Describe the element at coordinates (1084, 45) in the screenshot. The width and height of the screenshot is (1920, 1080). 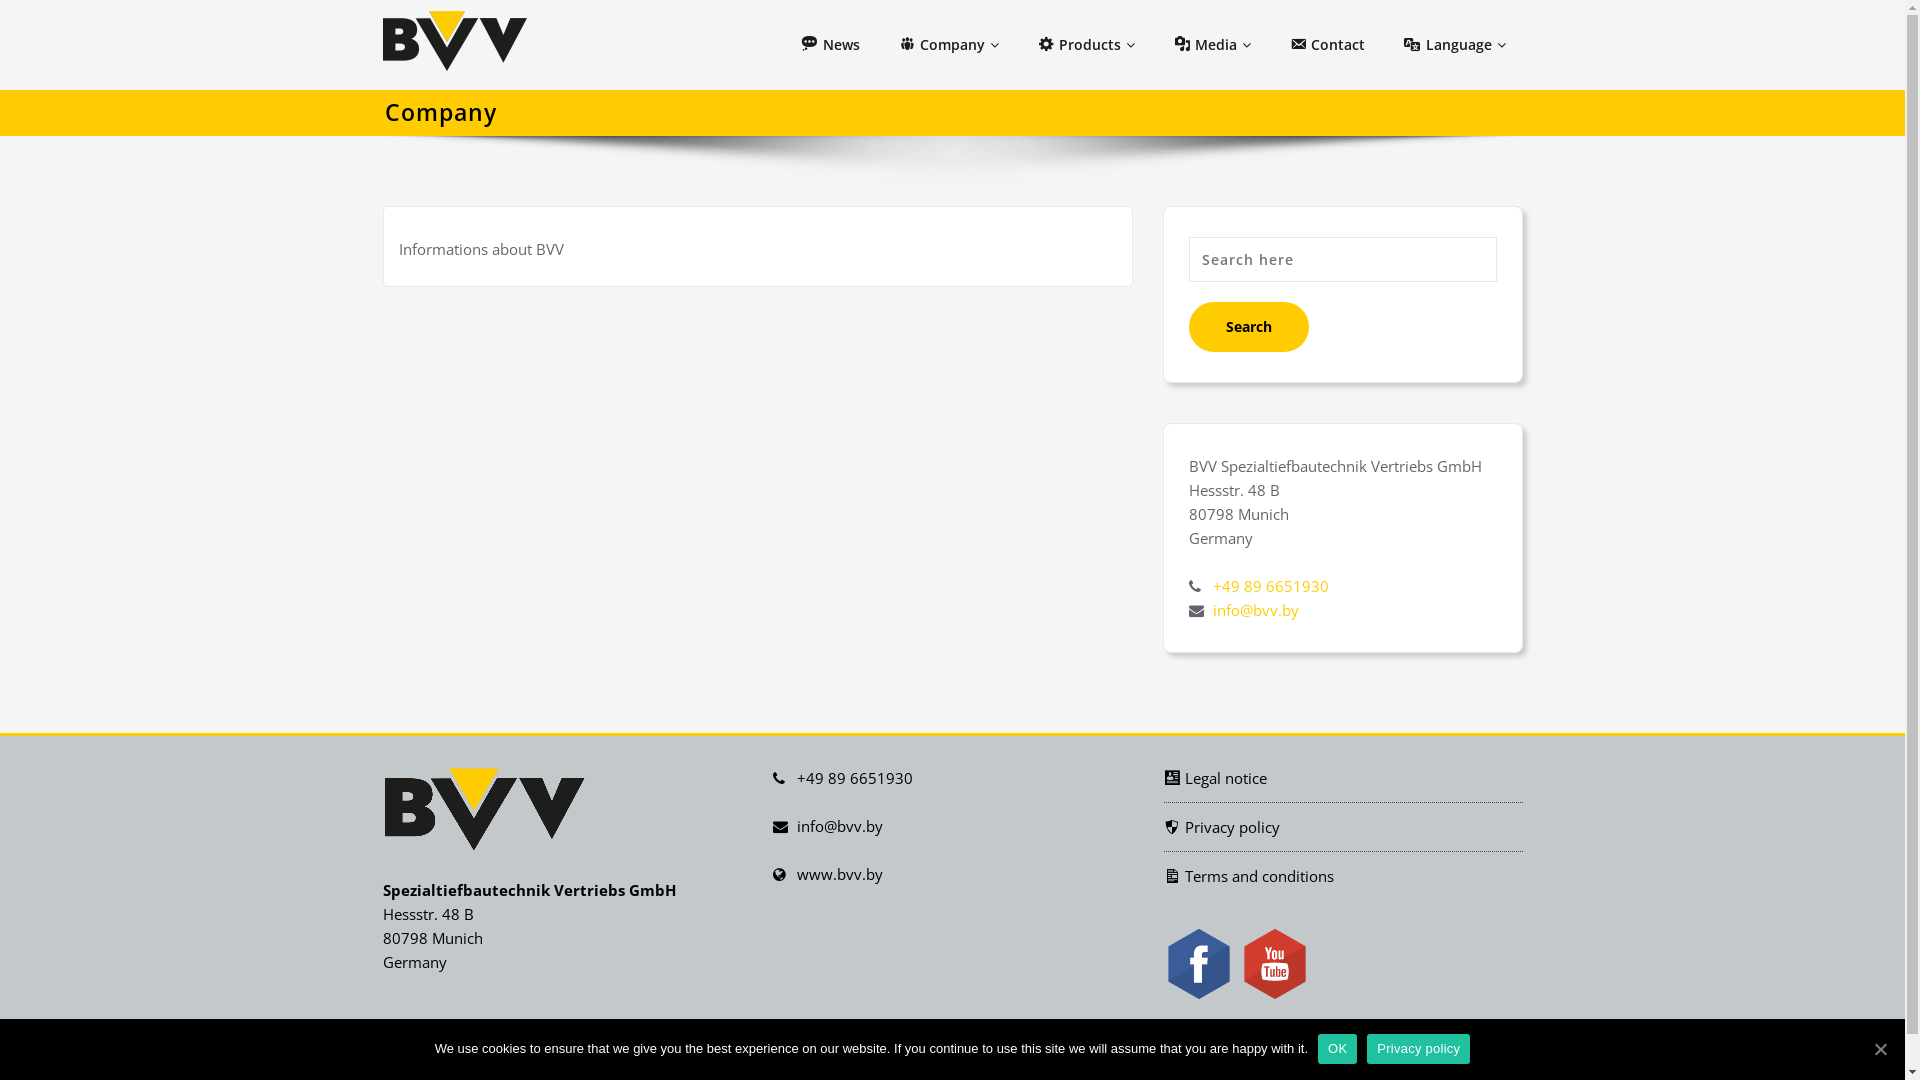
I see `Products` at that location.